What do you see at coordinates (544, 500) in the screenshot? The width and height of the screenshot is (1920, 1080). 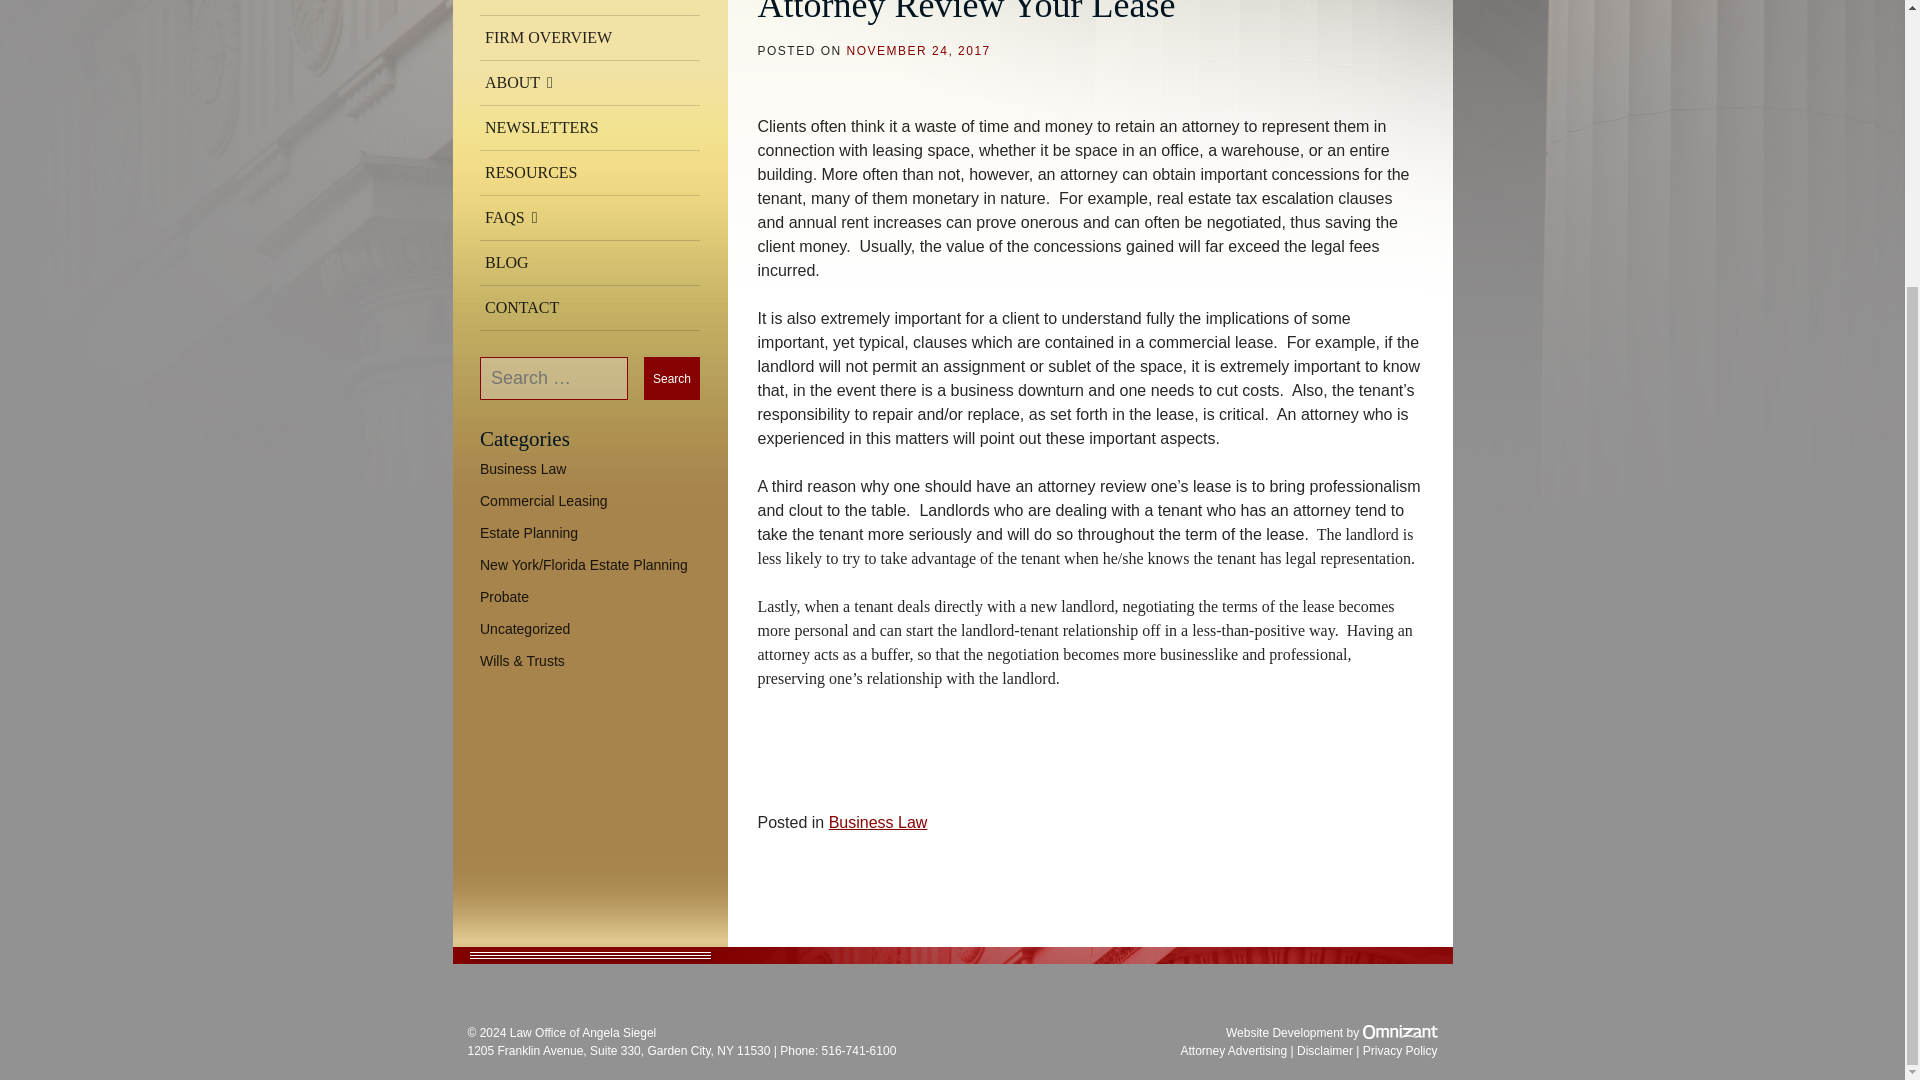 I see `Commercial Leasing` at bounding box center [544, 500].